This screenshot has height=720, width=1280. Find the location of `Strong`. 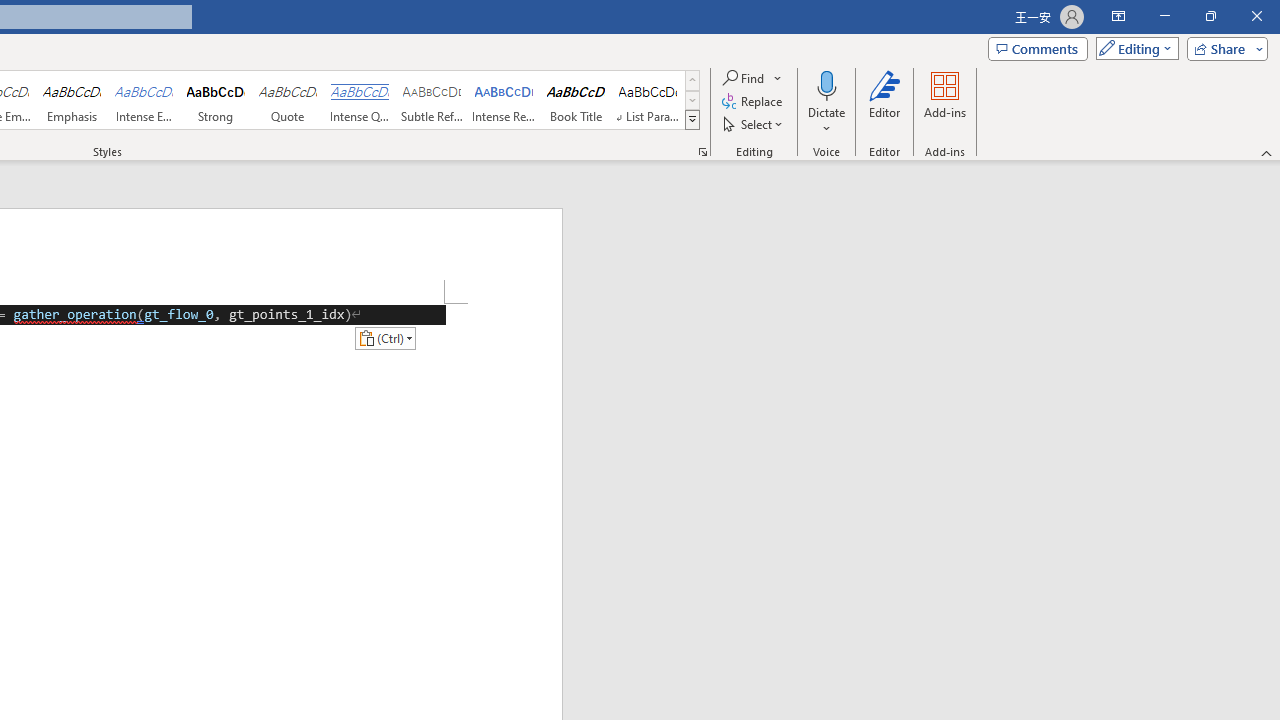

Strong is located at coordinates (216, 100).